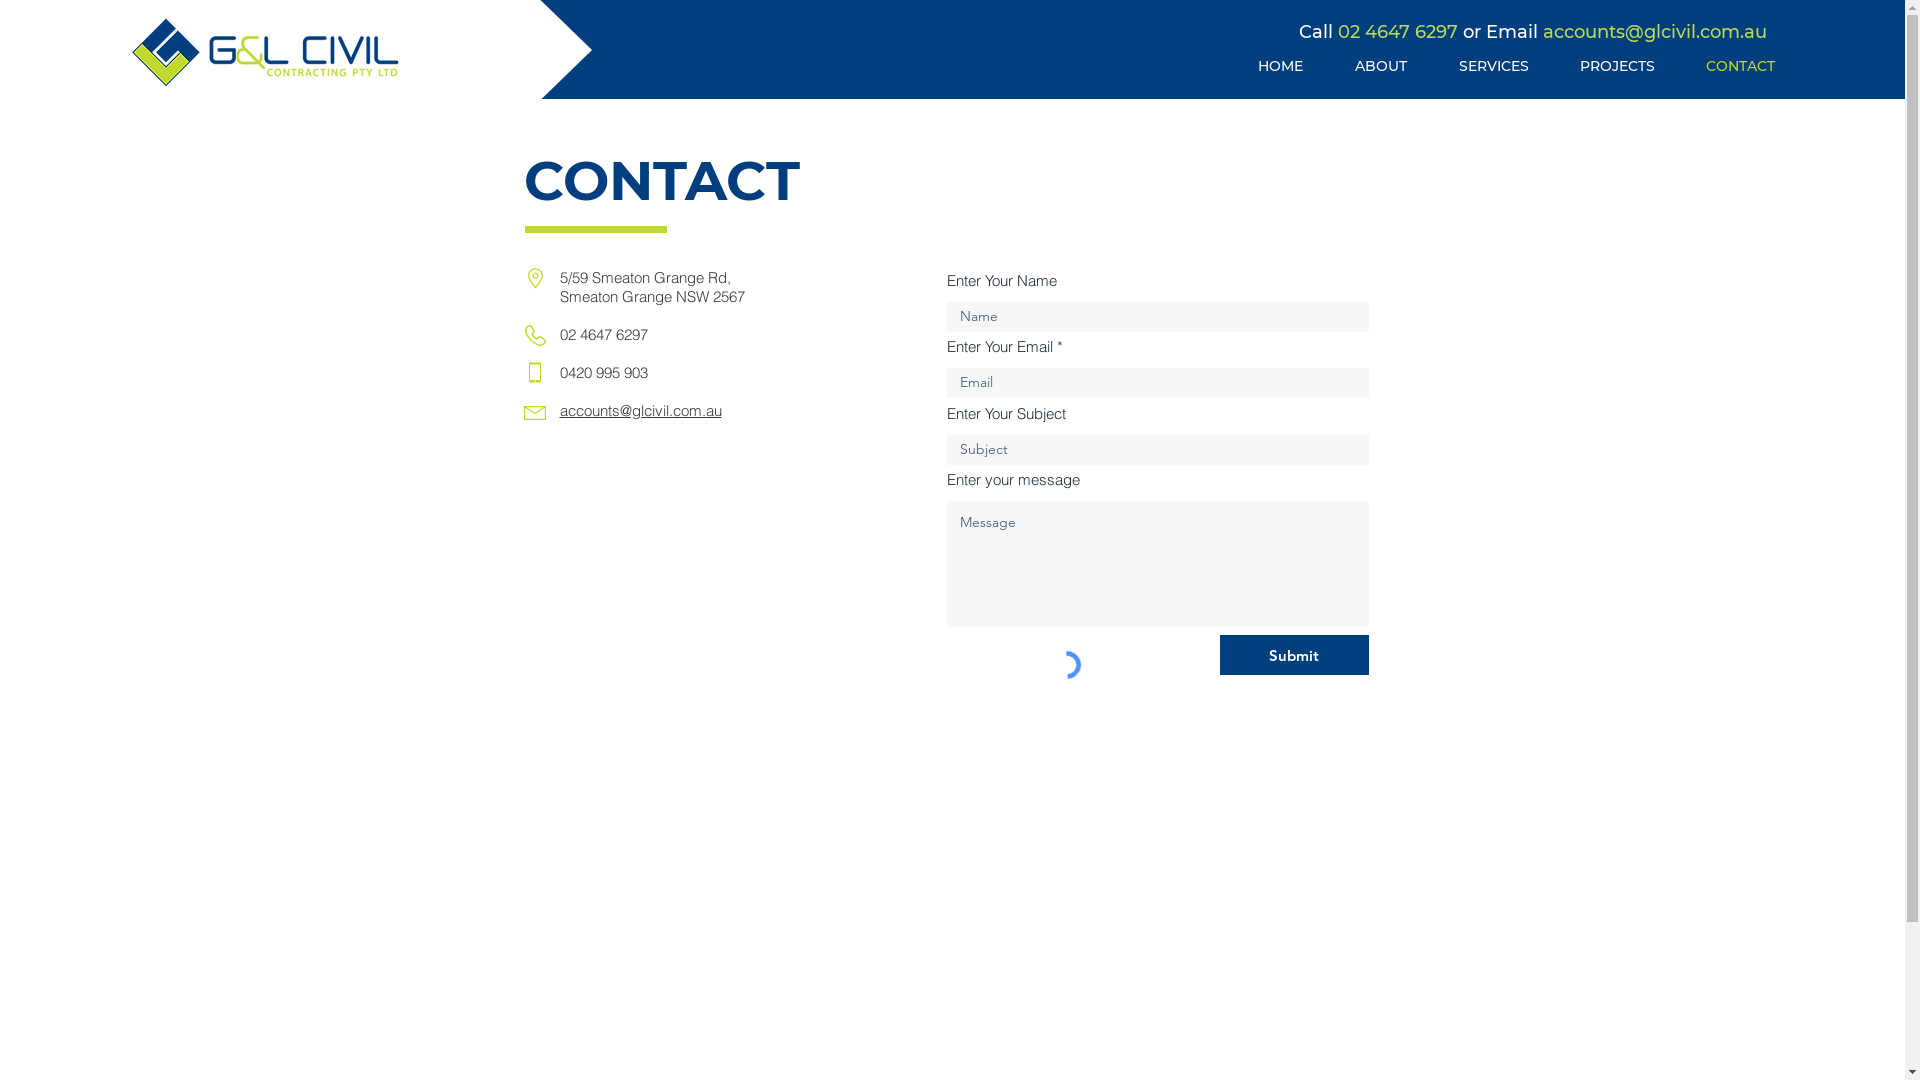 The width and height of the screenshot is (1920, 1080). I want to click on ABOUT, so click(1381, 66).